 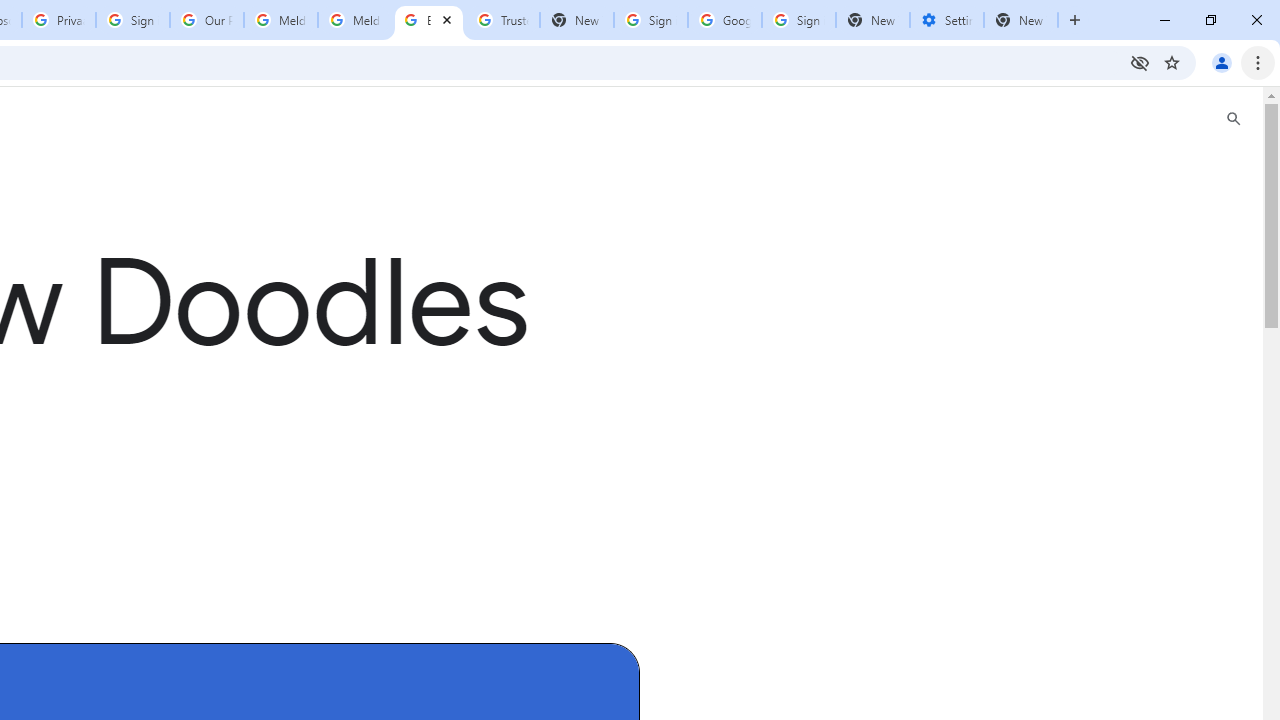 I want to click on Search, so click(x=1234, y=119).